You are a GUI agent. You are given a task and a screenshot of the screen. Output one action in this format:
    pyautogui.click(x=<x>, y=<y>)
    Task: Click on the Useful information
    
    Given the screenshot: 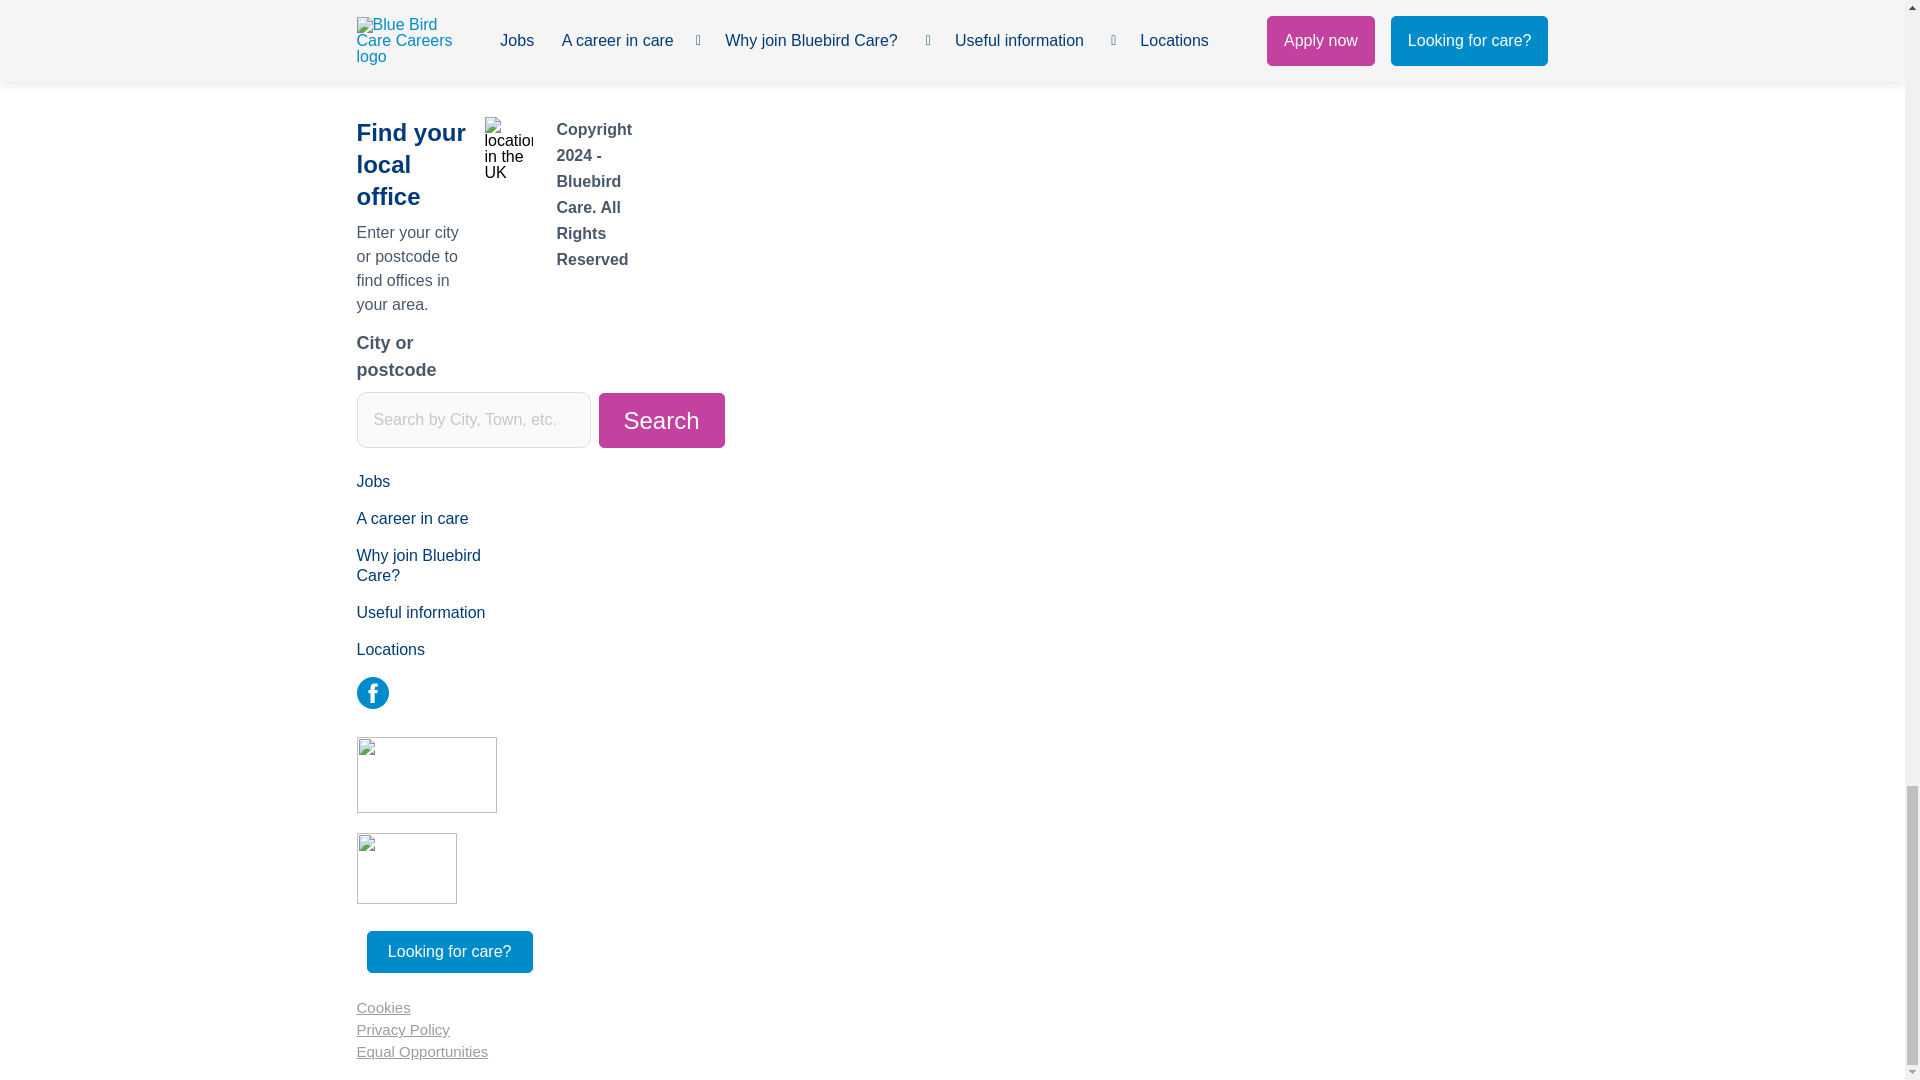 What is the action you would take?
    pyautogui.click(x=440, y=614)
    